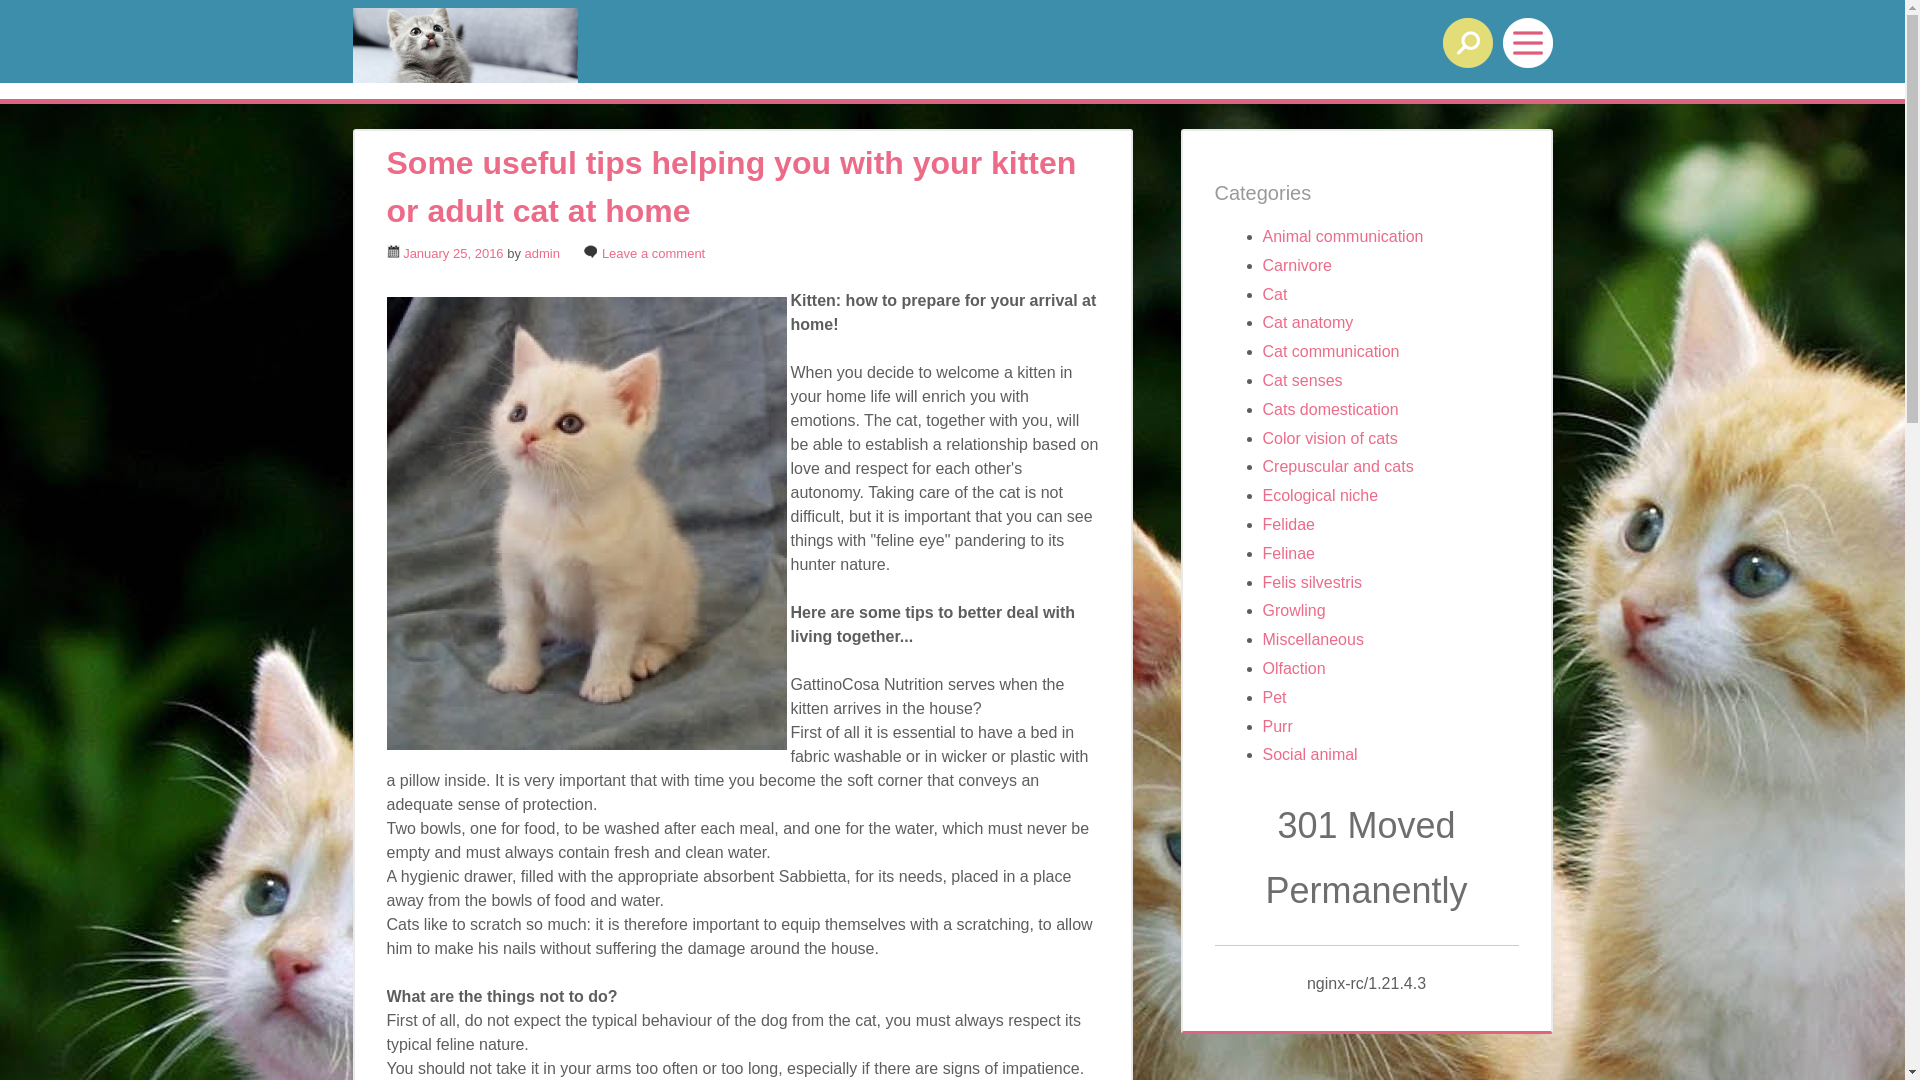  I want to click on Cats domestication, so click(1330, 410).